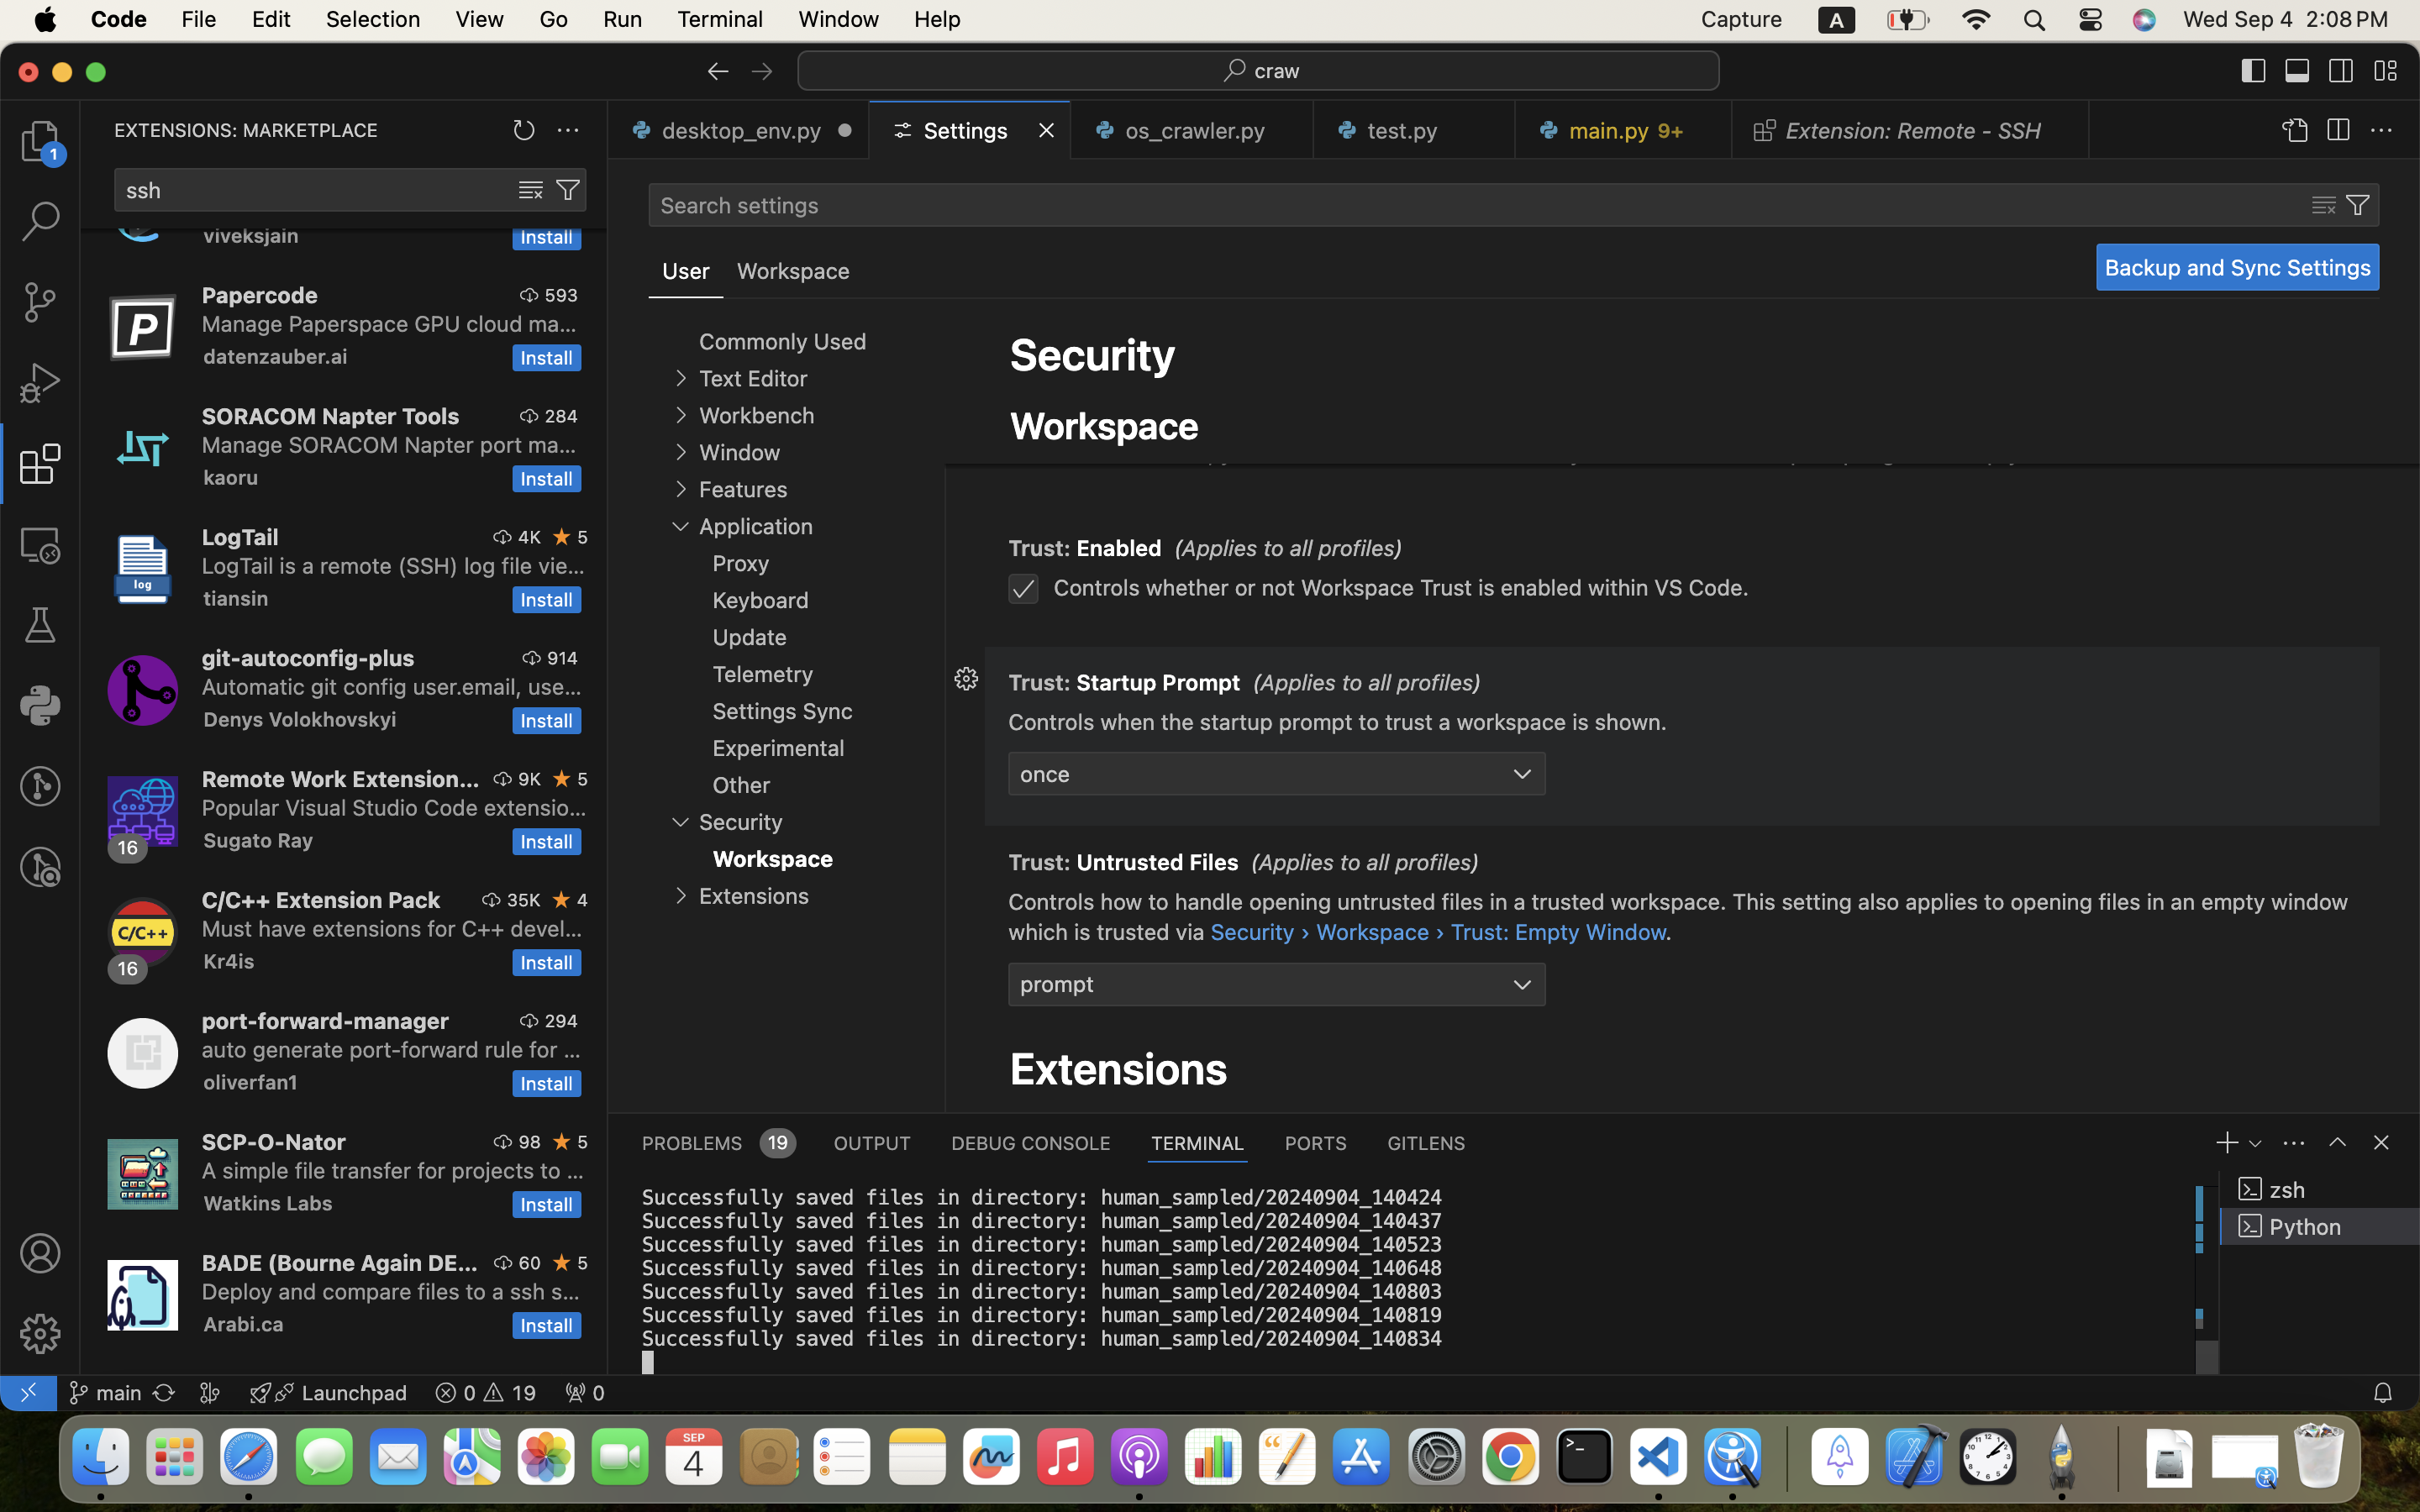 The height and width of the screenshot is (1512, 2420). I want to click on , so click(562, 537).